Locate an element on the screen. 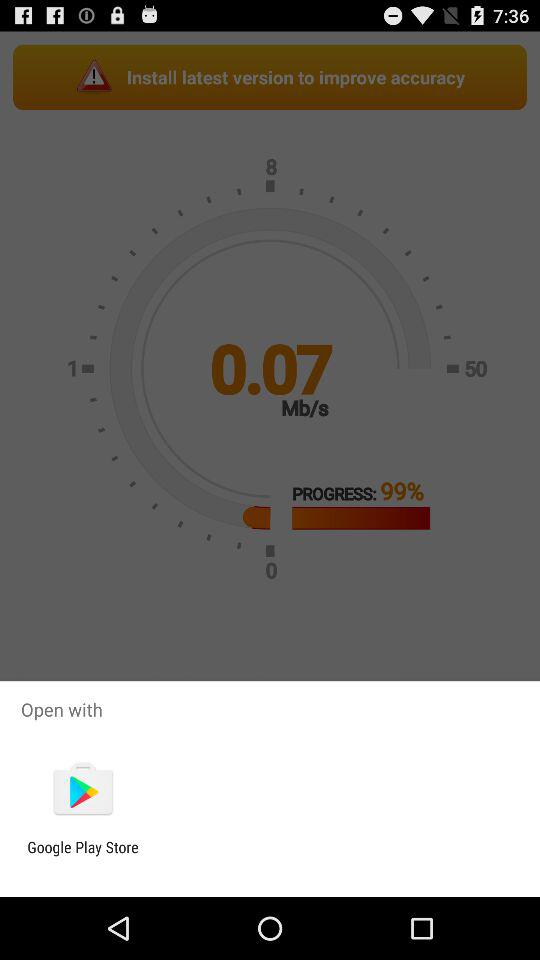  select the item below open with app is located at coordinates (82, 790).